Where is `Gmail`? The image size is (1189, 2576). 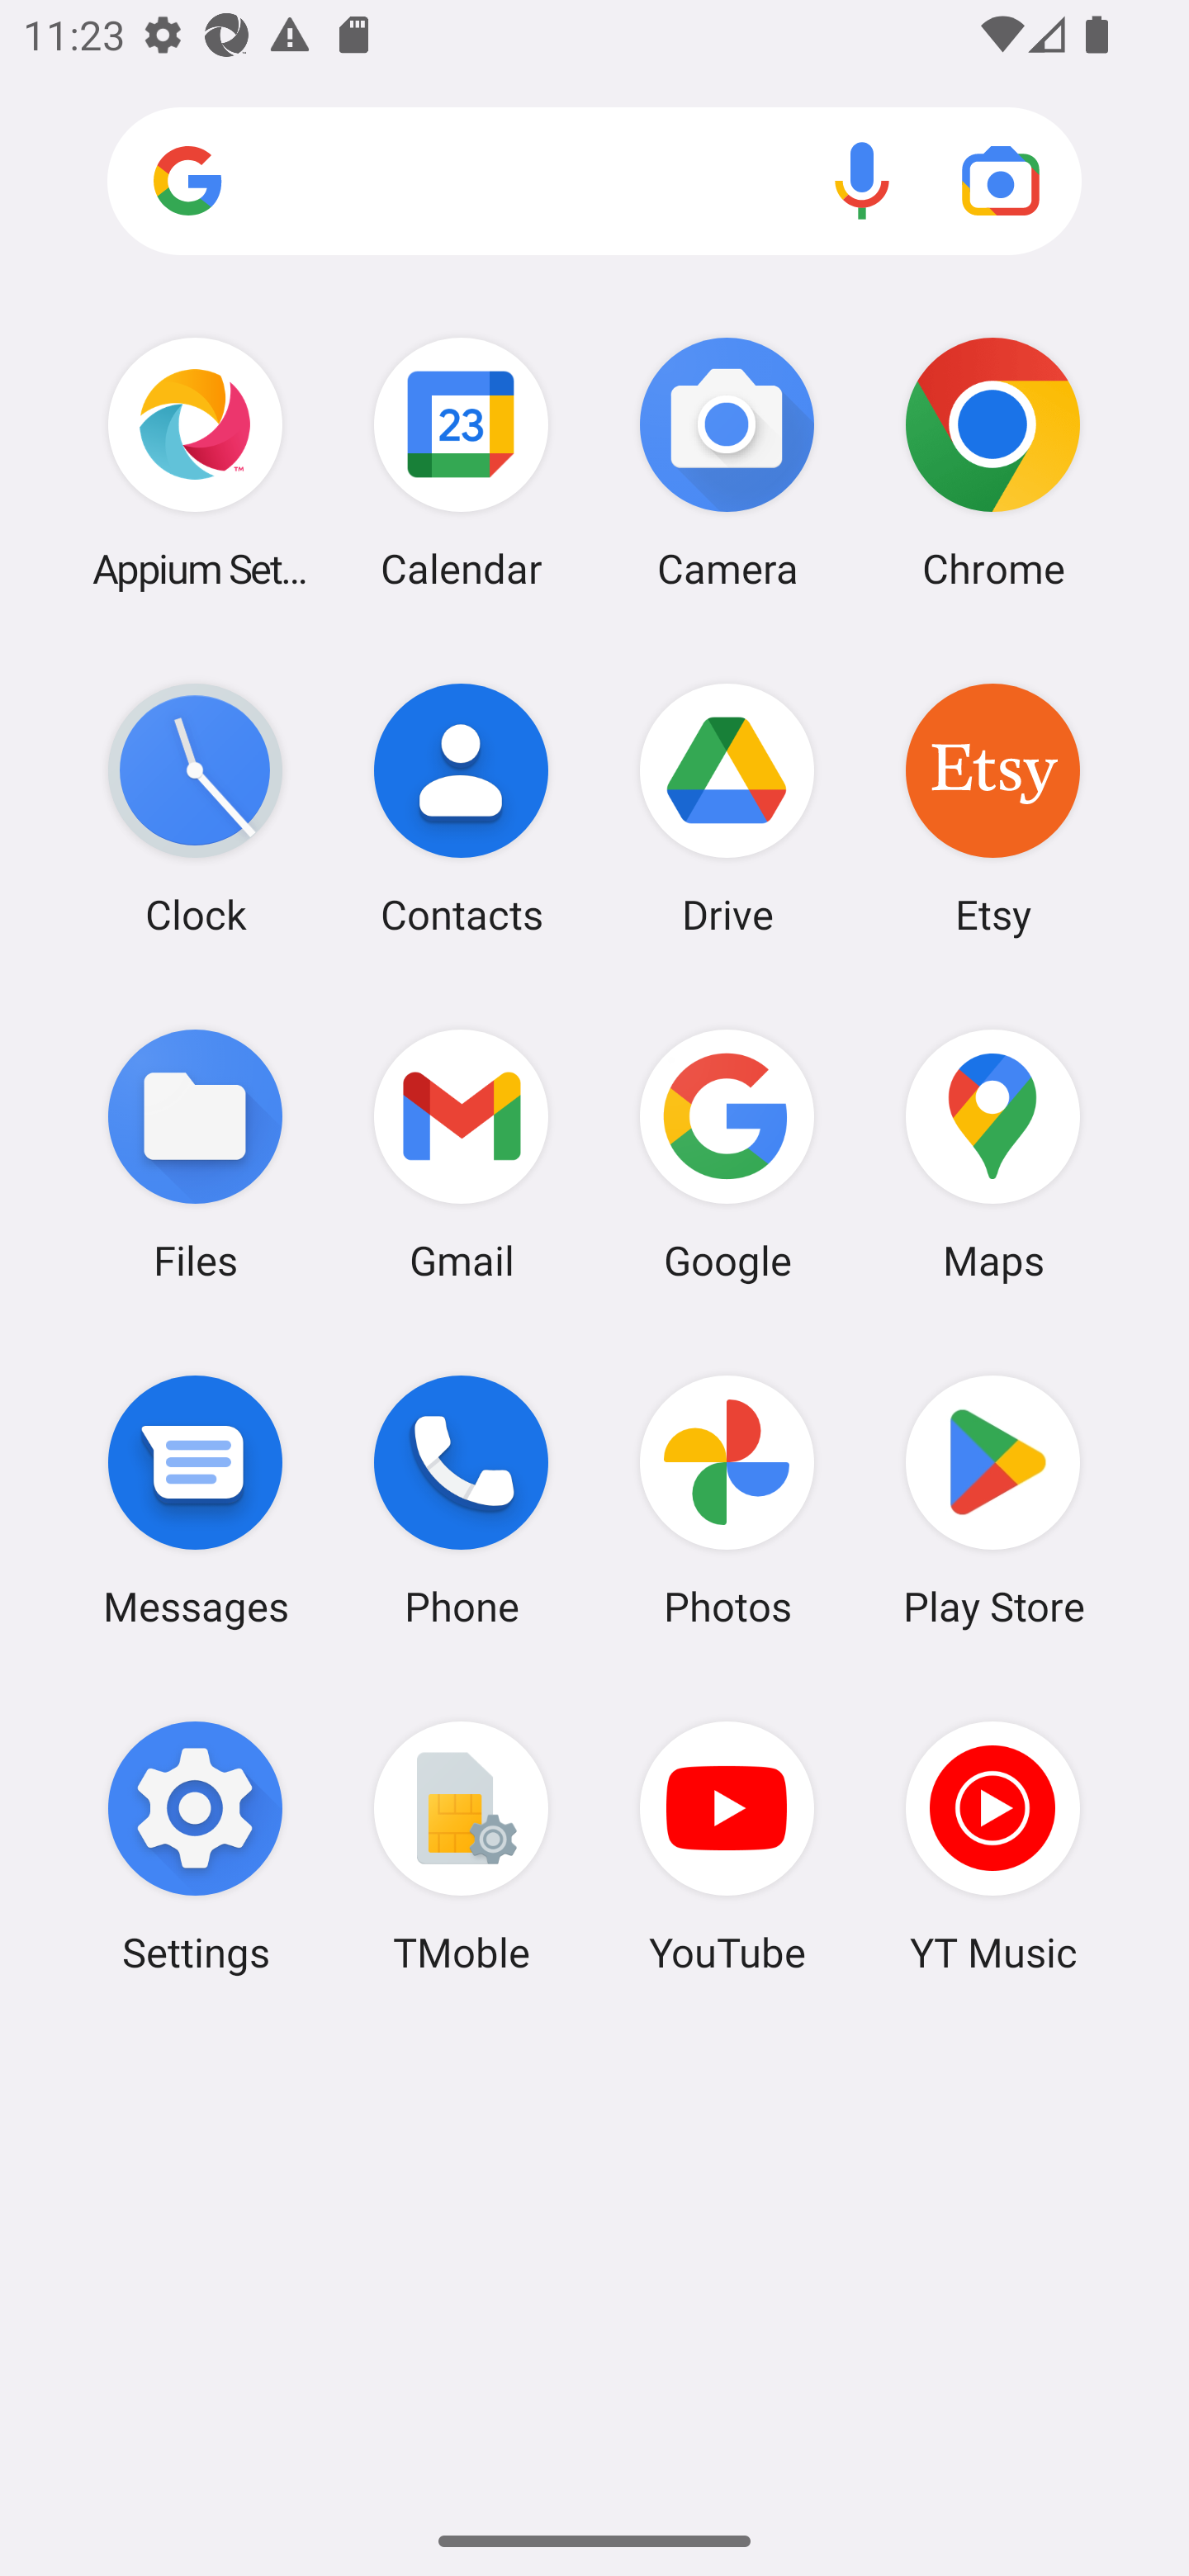 Gmail is located at coordinates (461, 1153).